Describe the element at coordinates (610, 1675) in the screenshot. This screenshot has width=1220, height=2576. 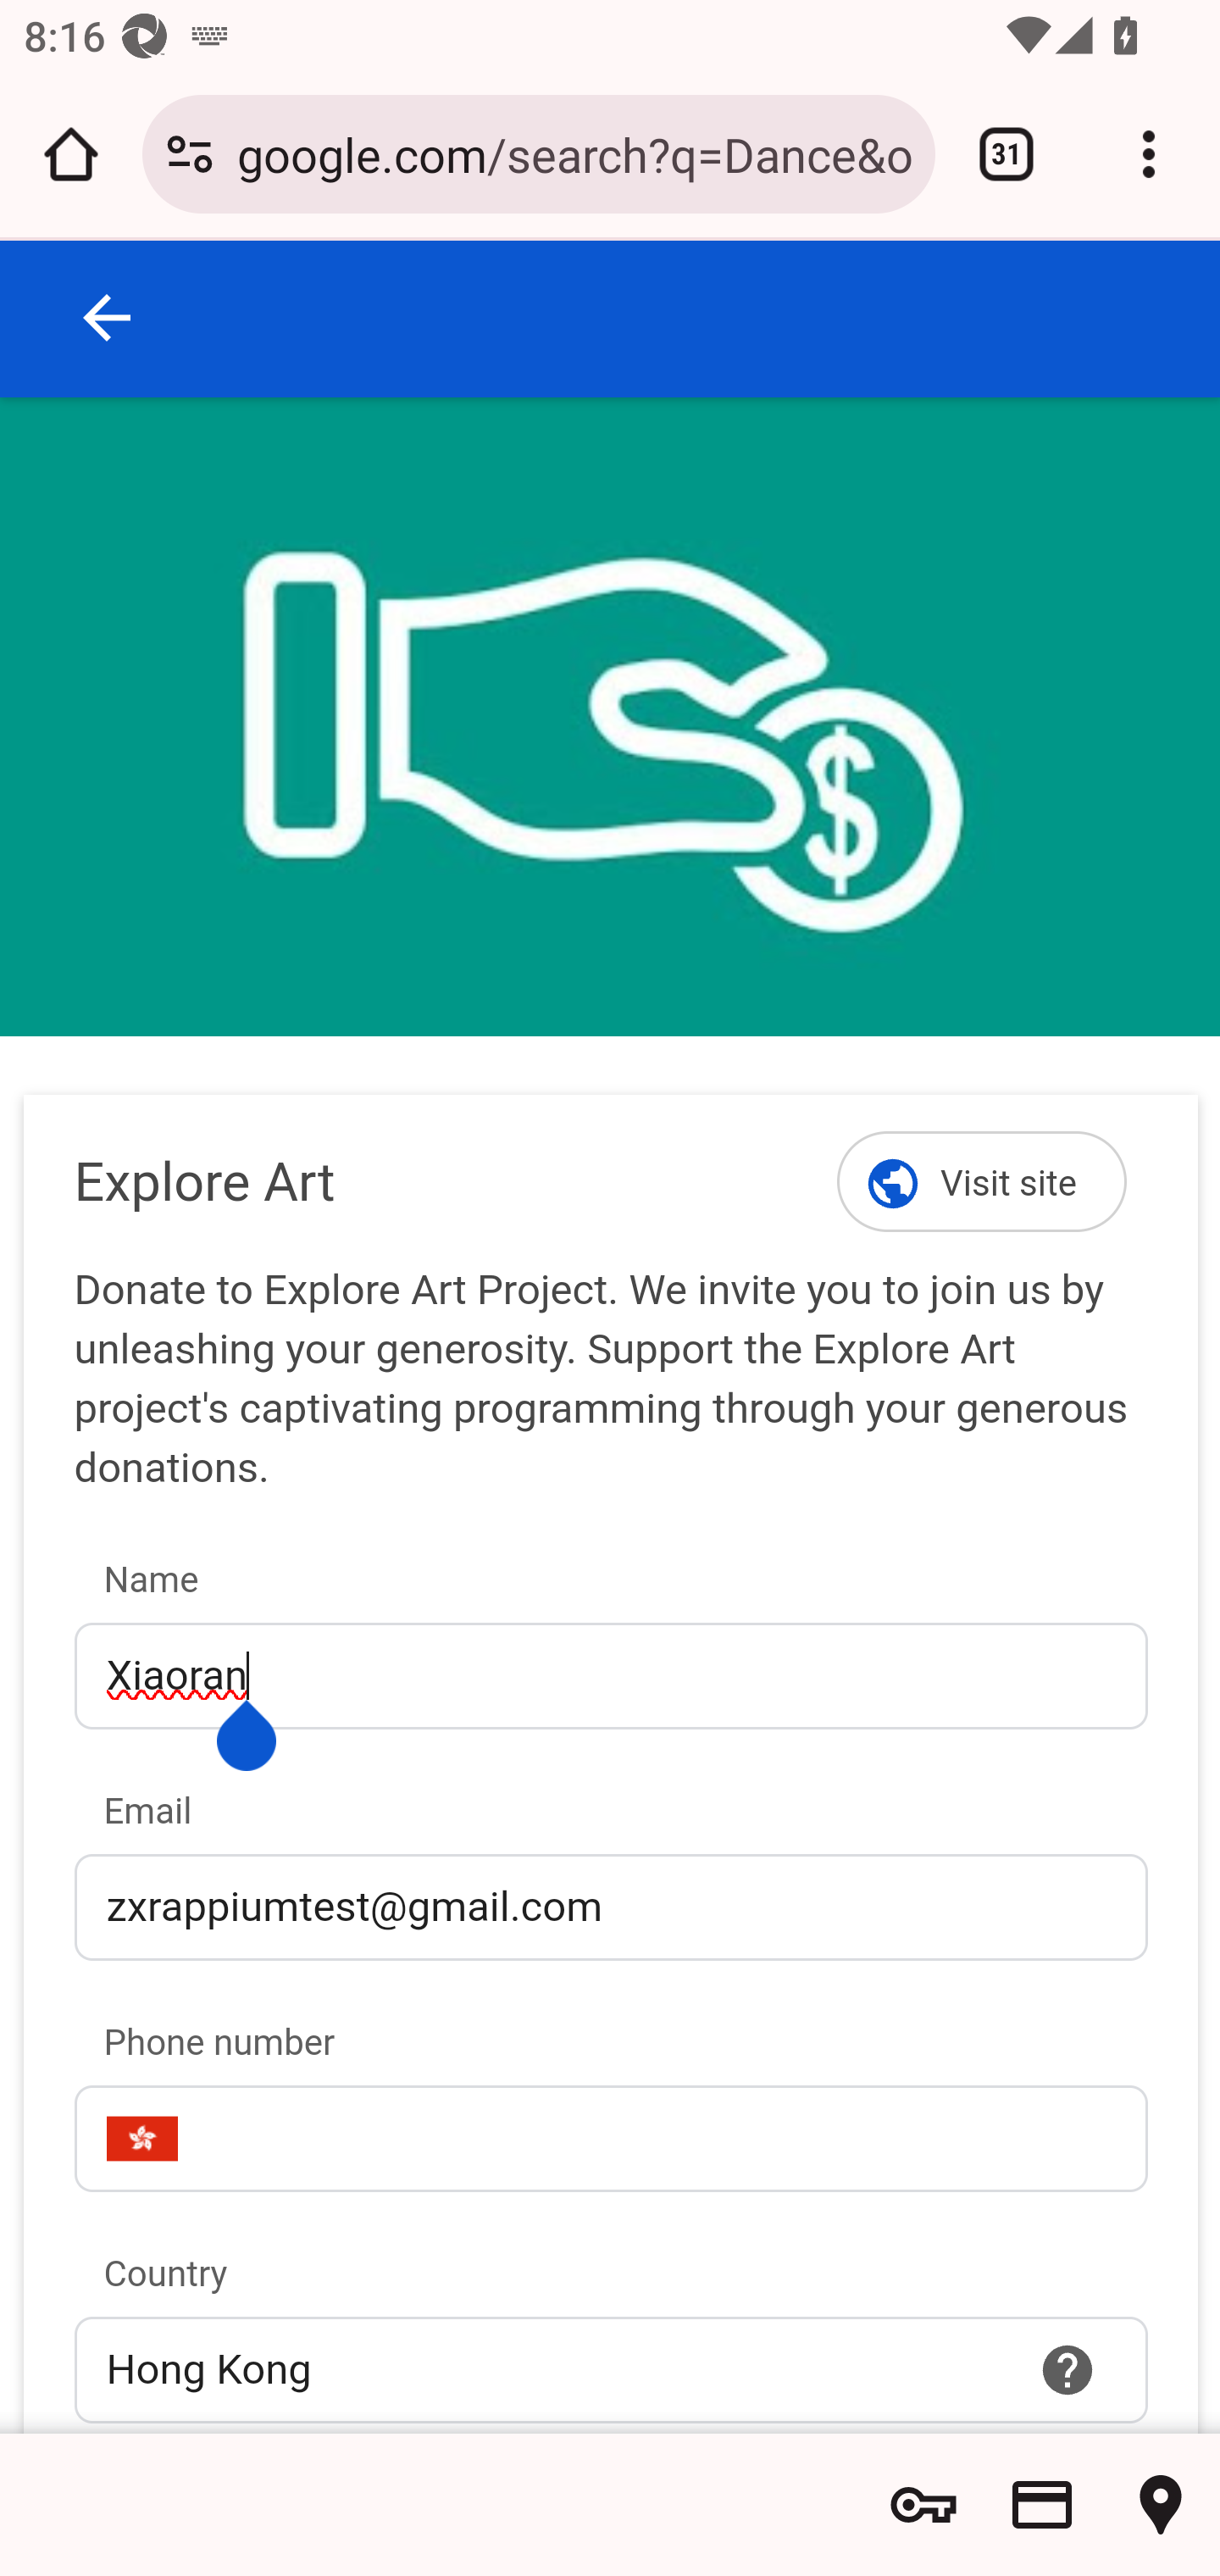
I see `Xiaoran` at that location.